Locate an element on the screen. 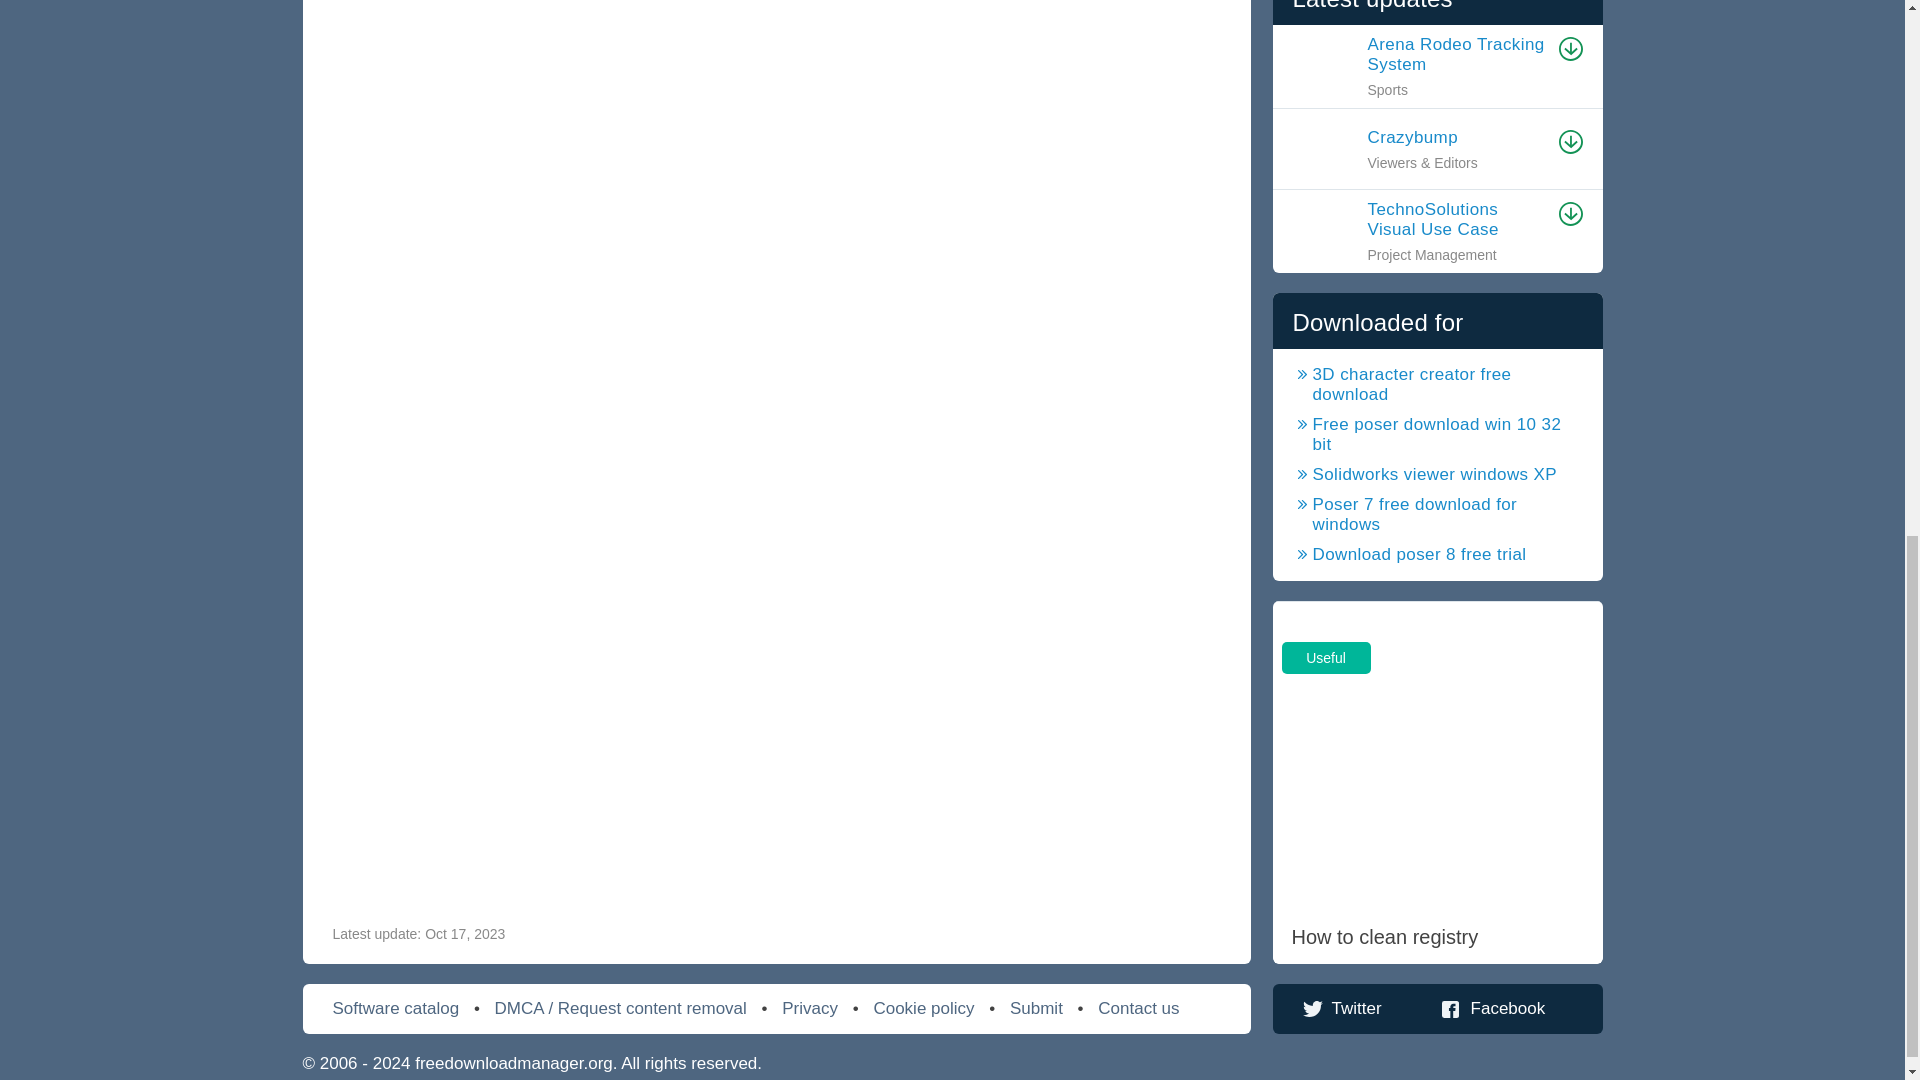  How to clean registry is located at coordinates (1436, 782).